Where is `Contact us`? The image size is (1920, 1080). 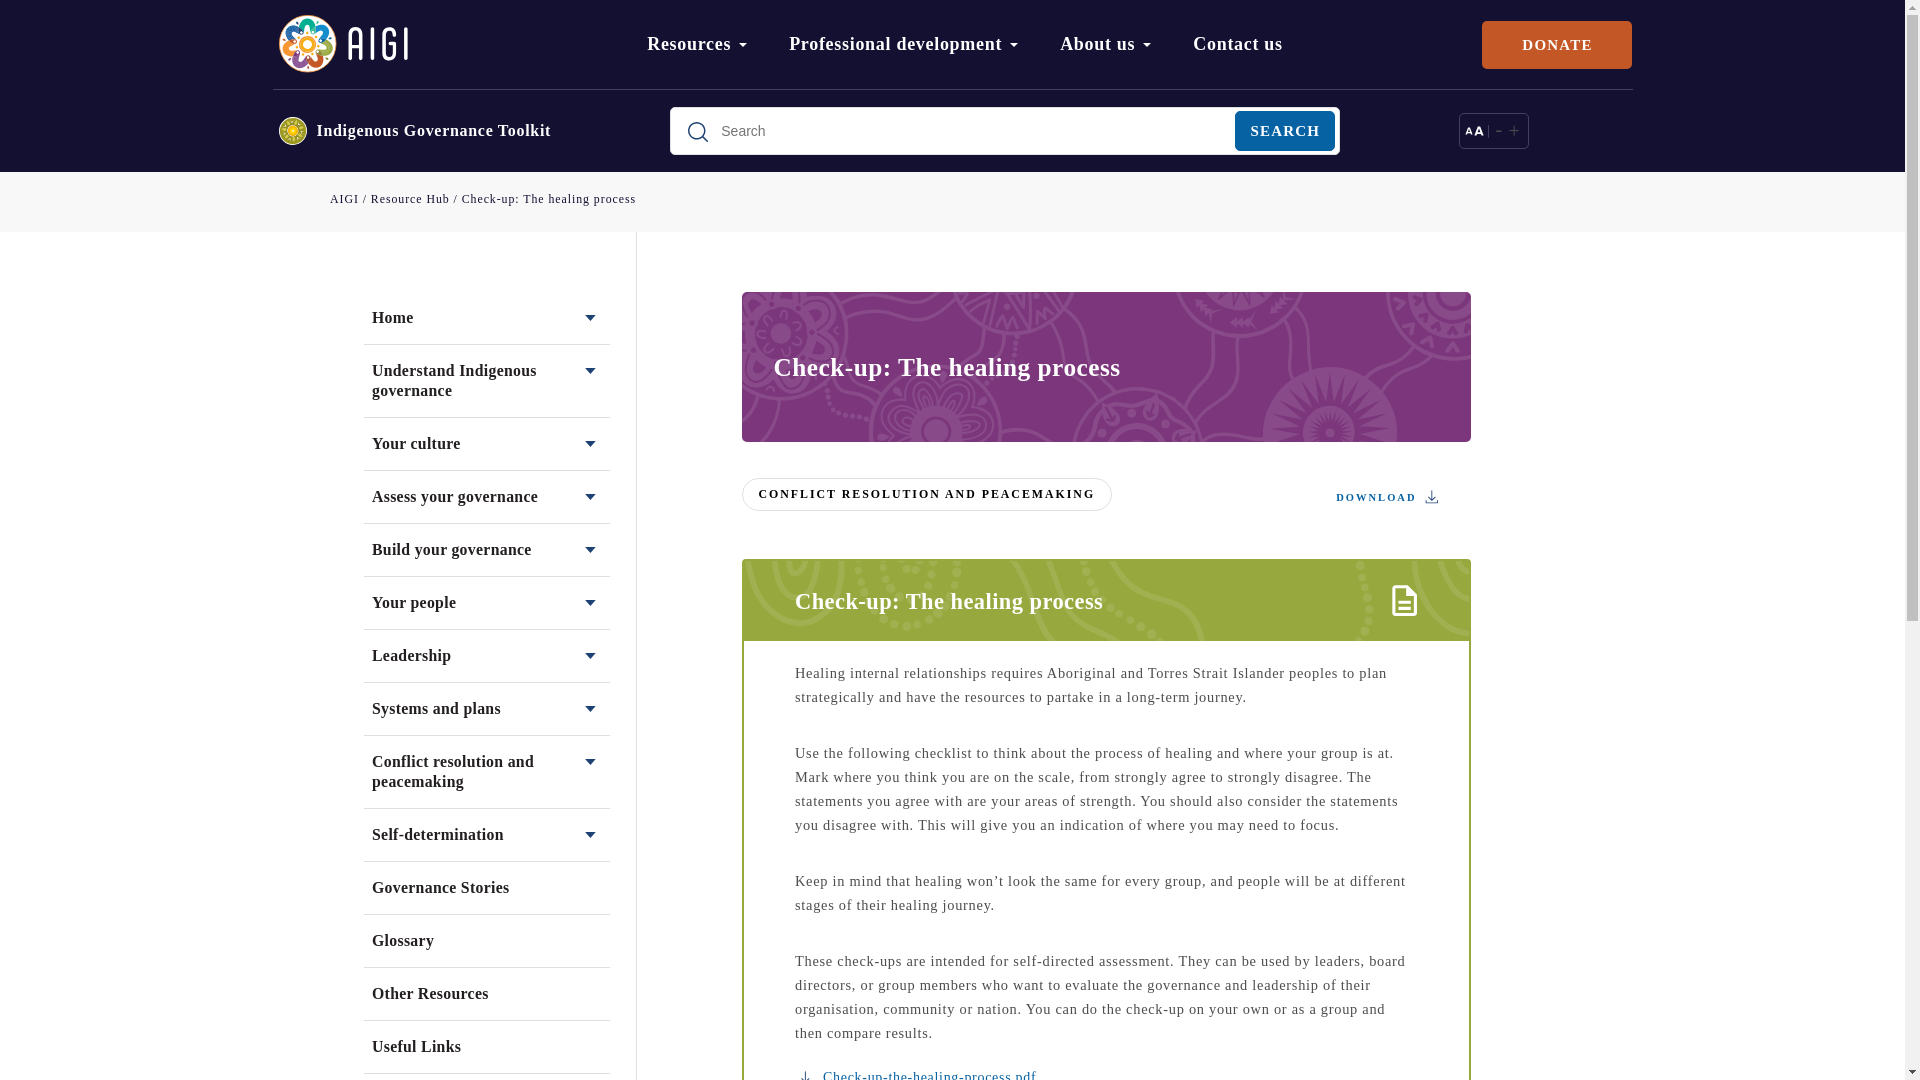 Contact us is located at coordinates (1246, 68).